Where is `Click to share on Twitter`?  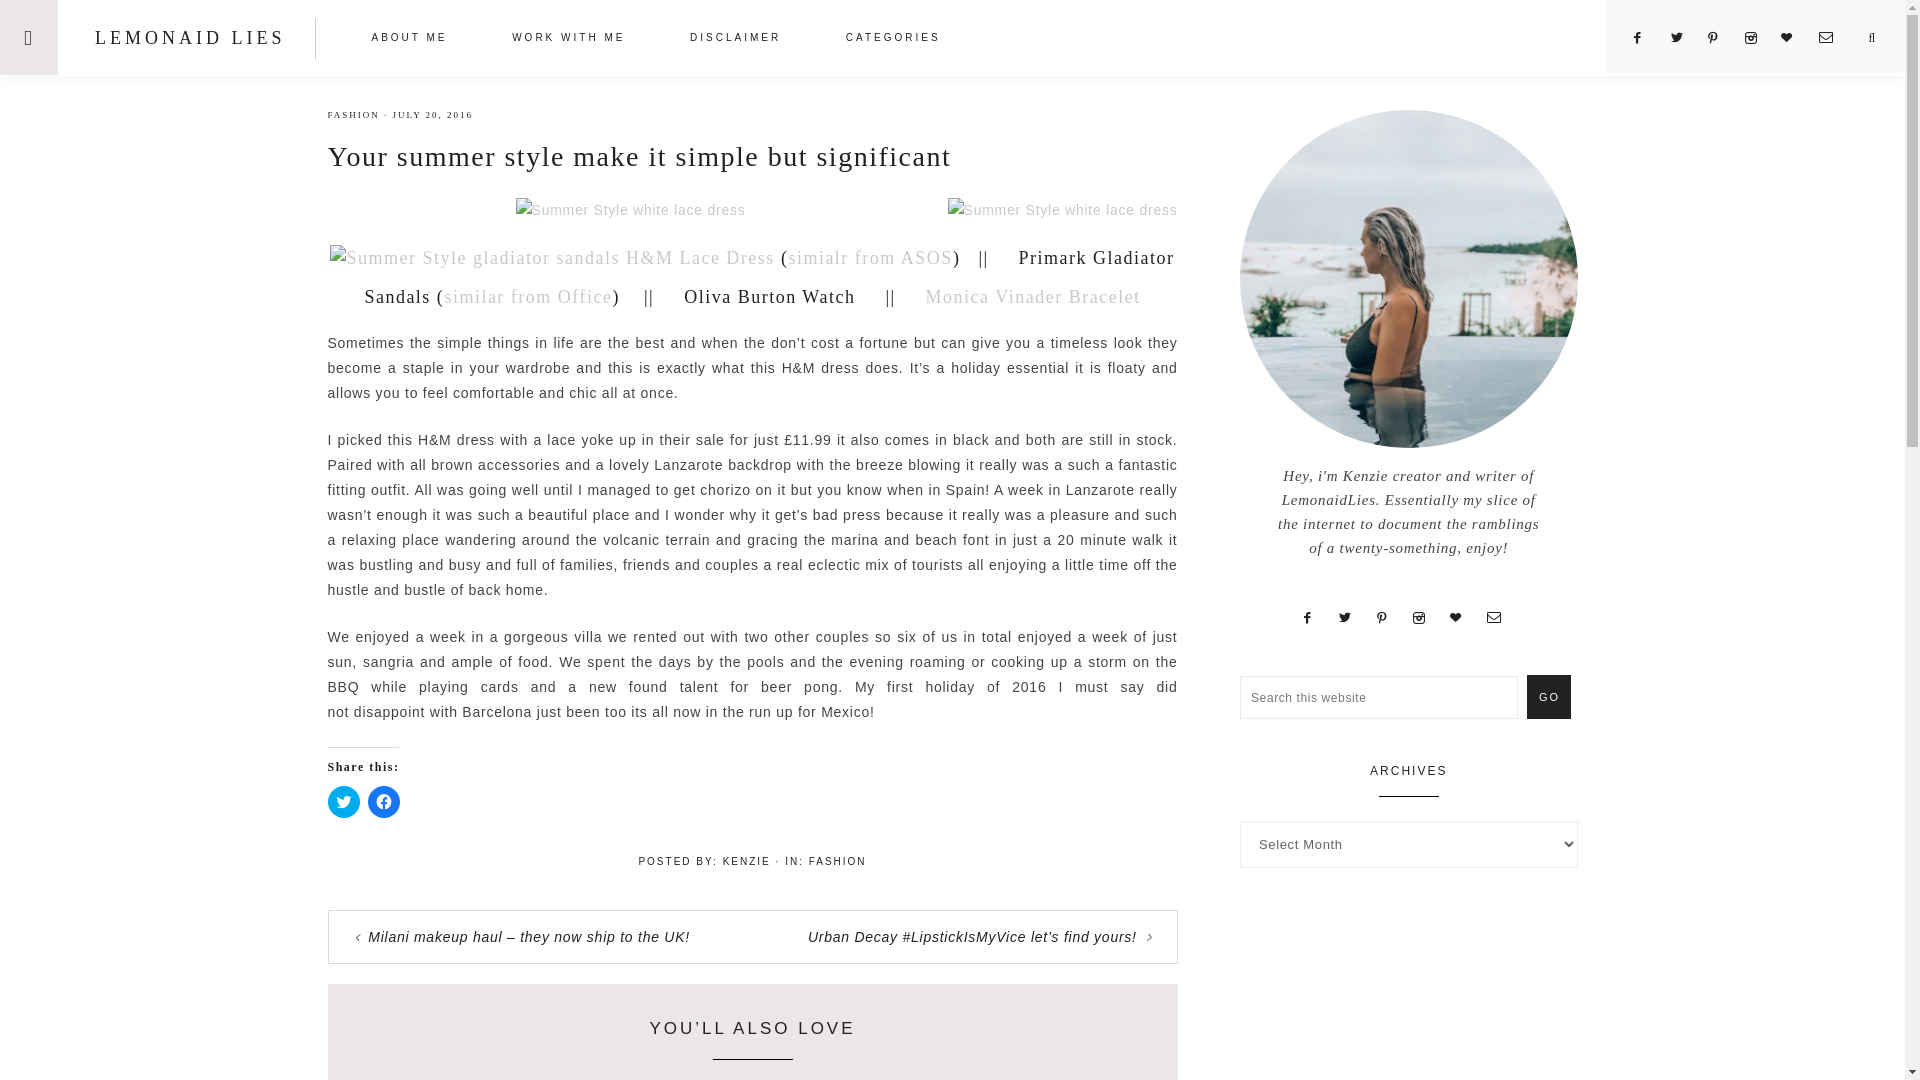 Click to share on Twitter is located at coordinates (344, 802).